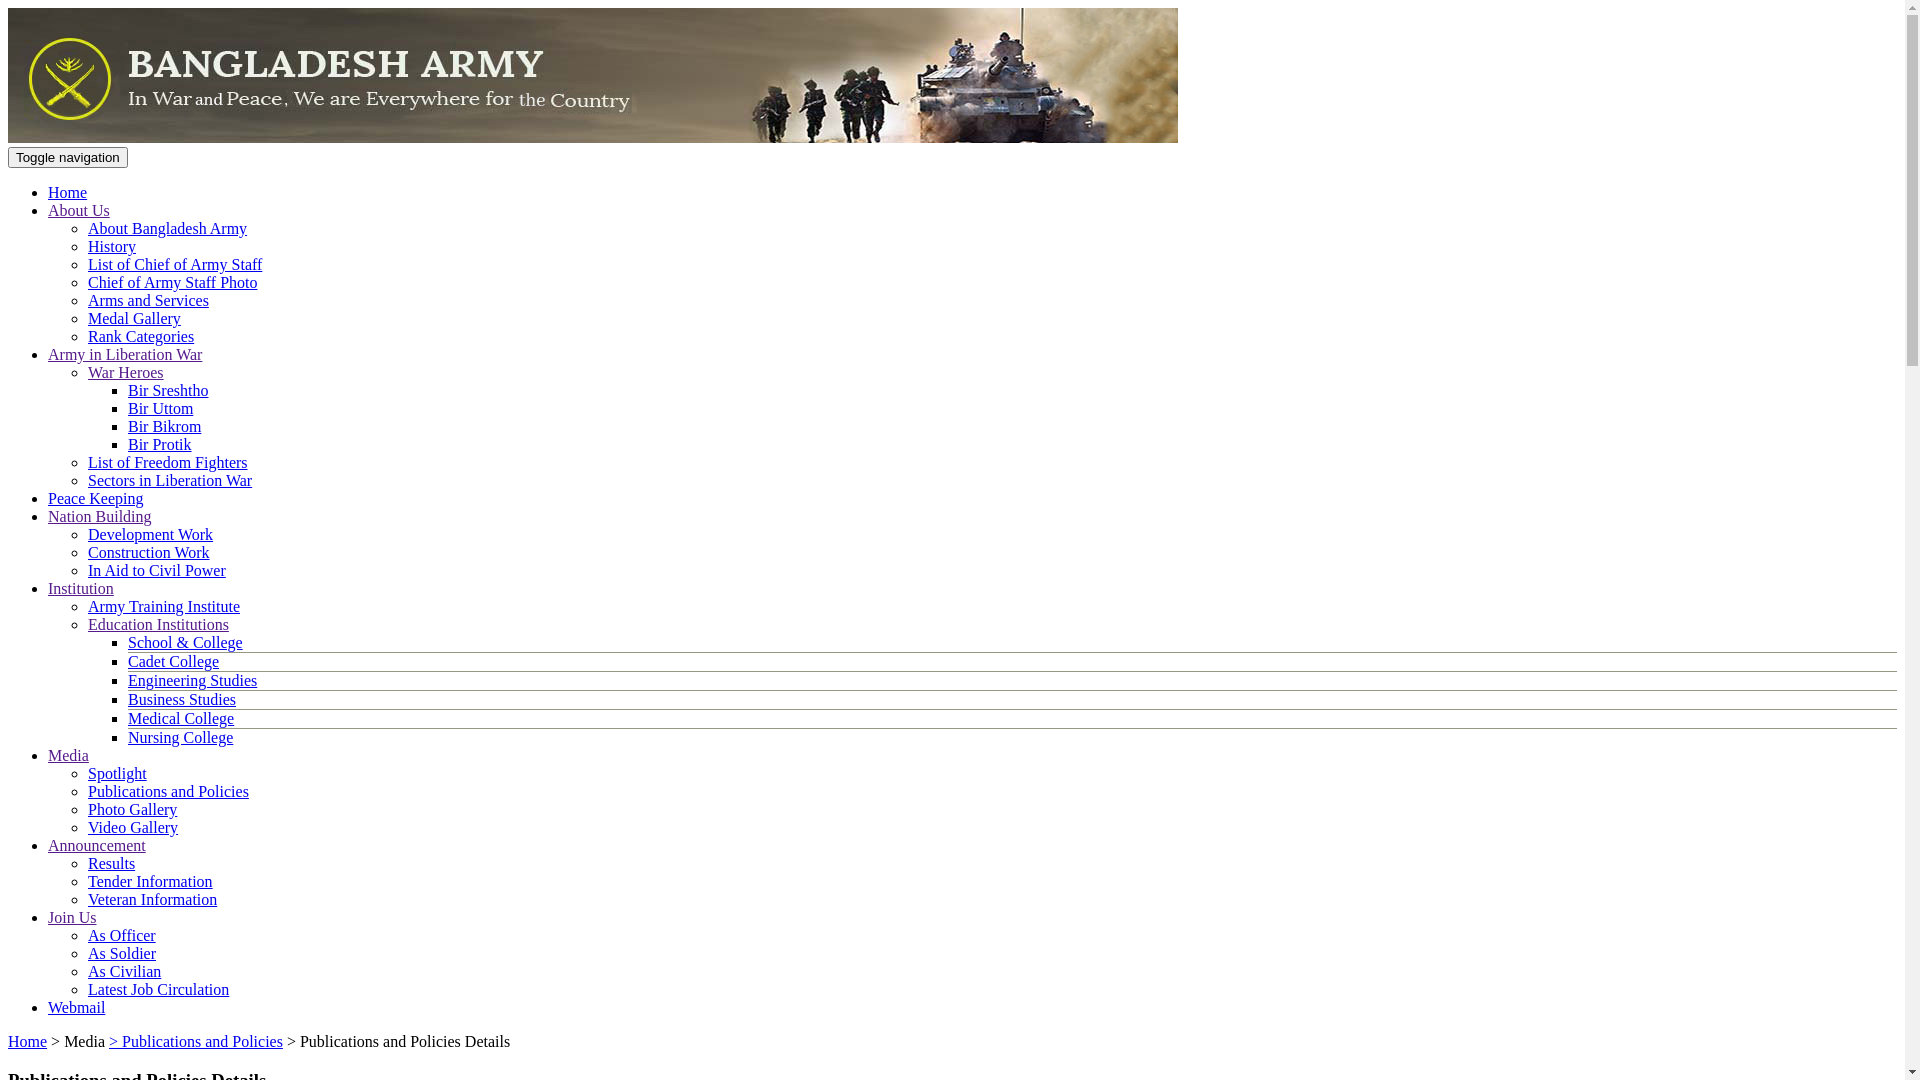 This screenshot has width=1920, height=1080. What do you see at coordinates (160, 444) in the screenshot?
I see `Bir Protik` at bounding box center [160, 444].